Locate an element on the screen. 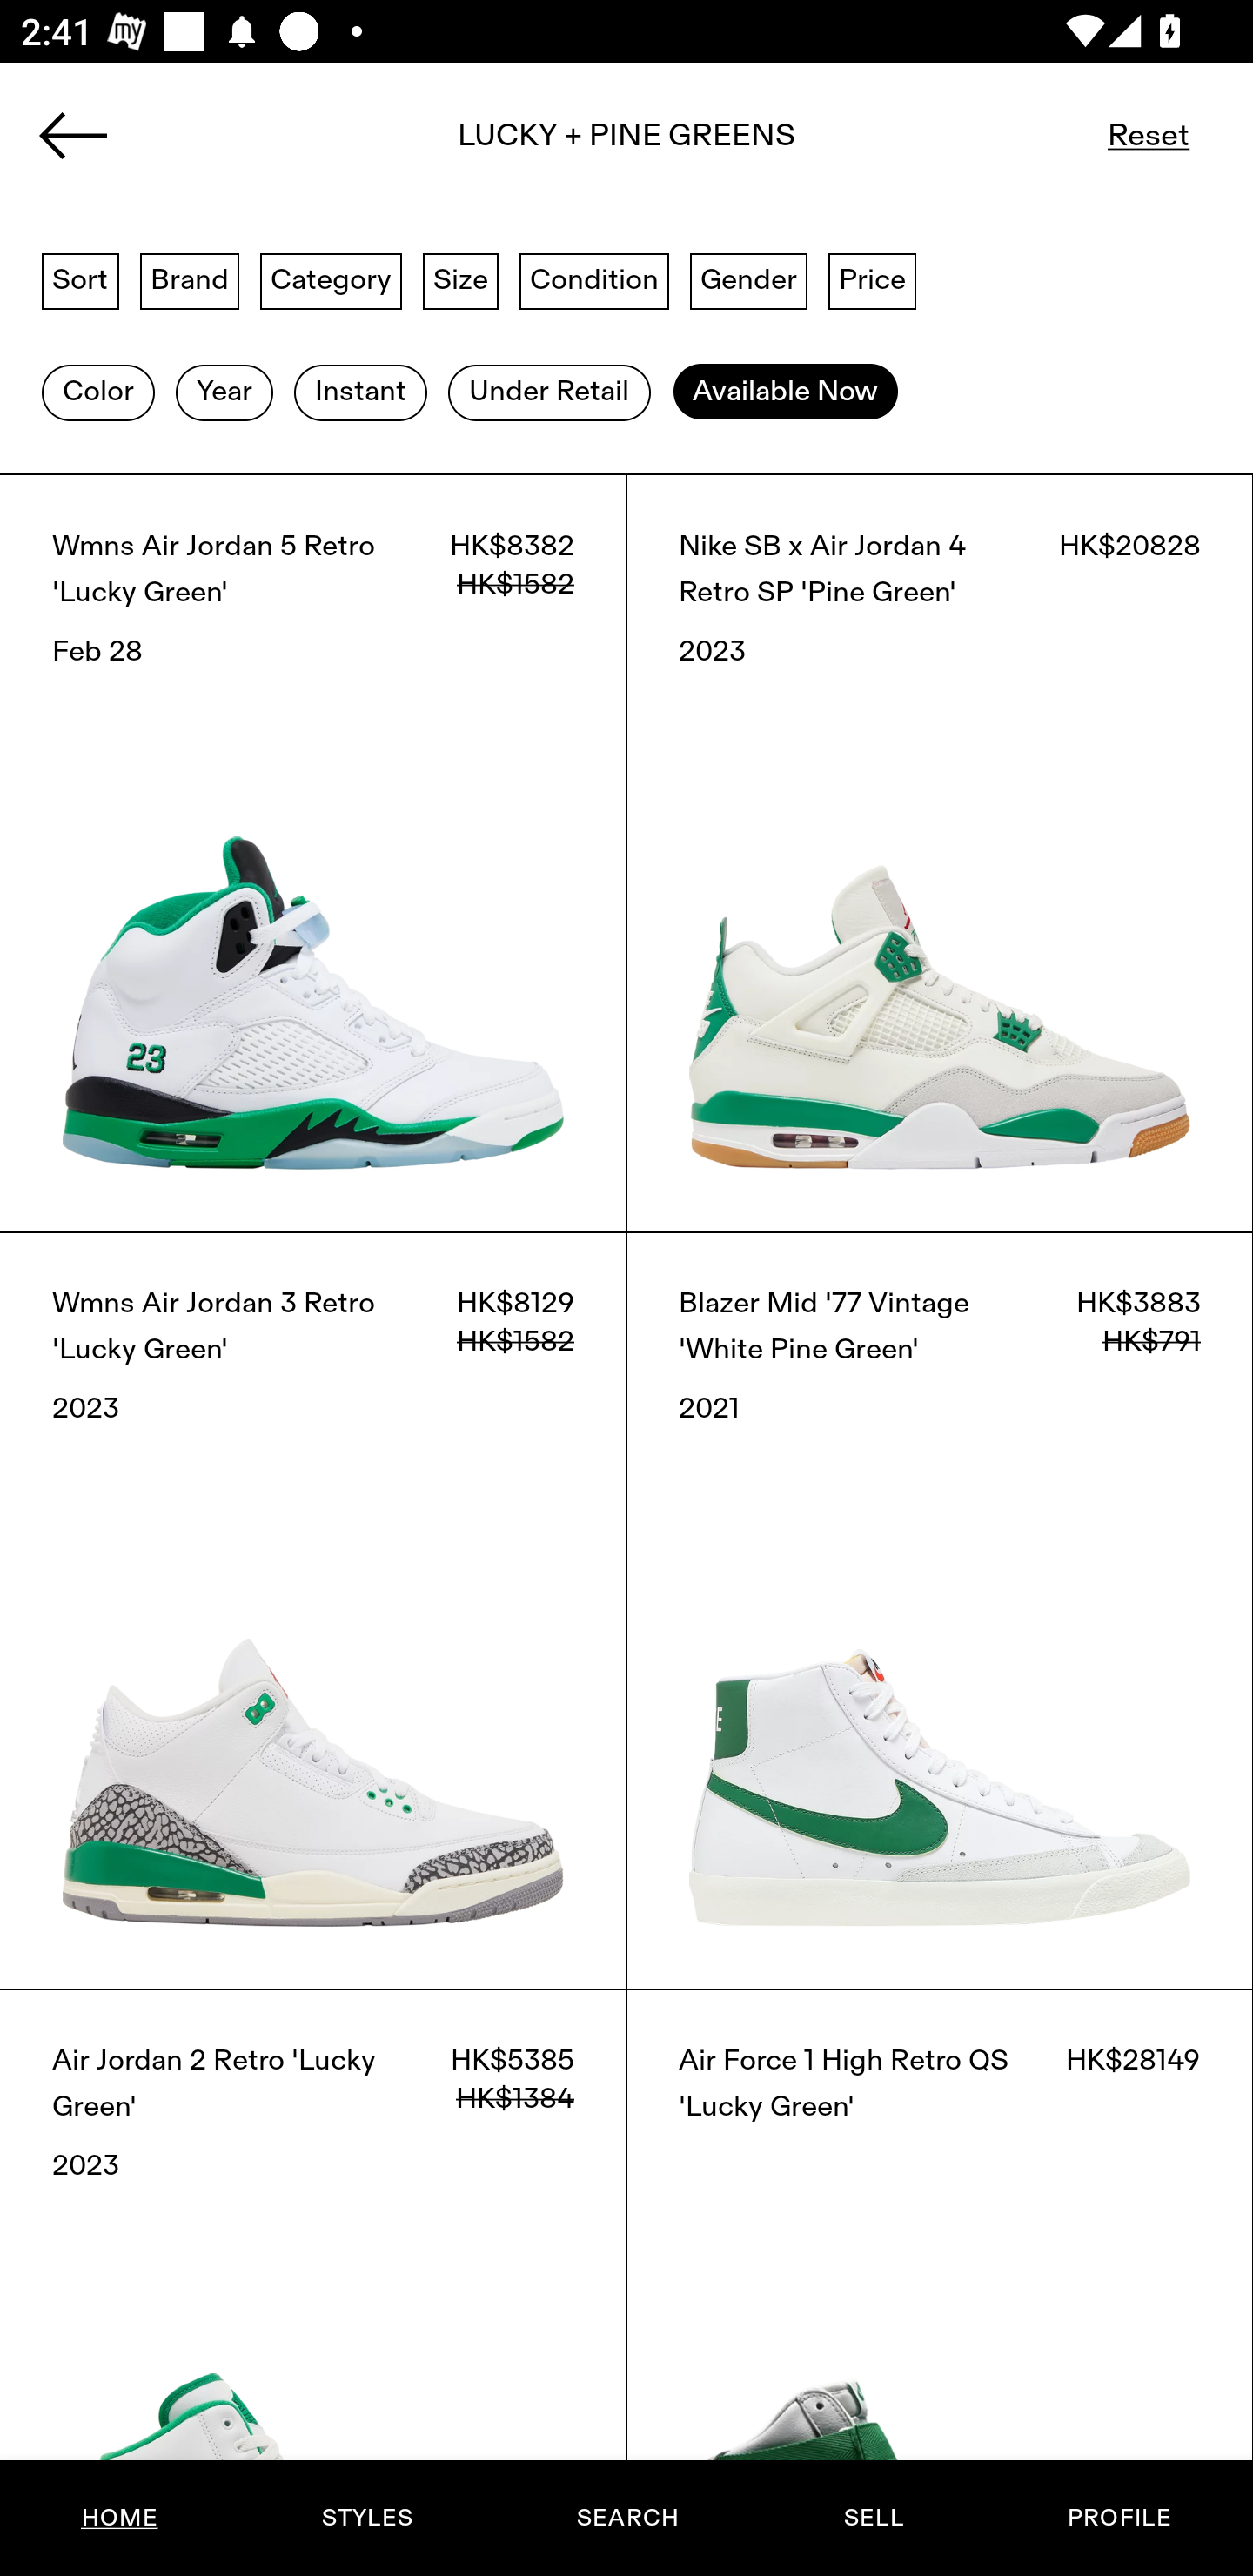  Sort is located at coordinates (80, 279).